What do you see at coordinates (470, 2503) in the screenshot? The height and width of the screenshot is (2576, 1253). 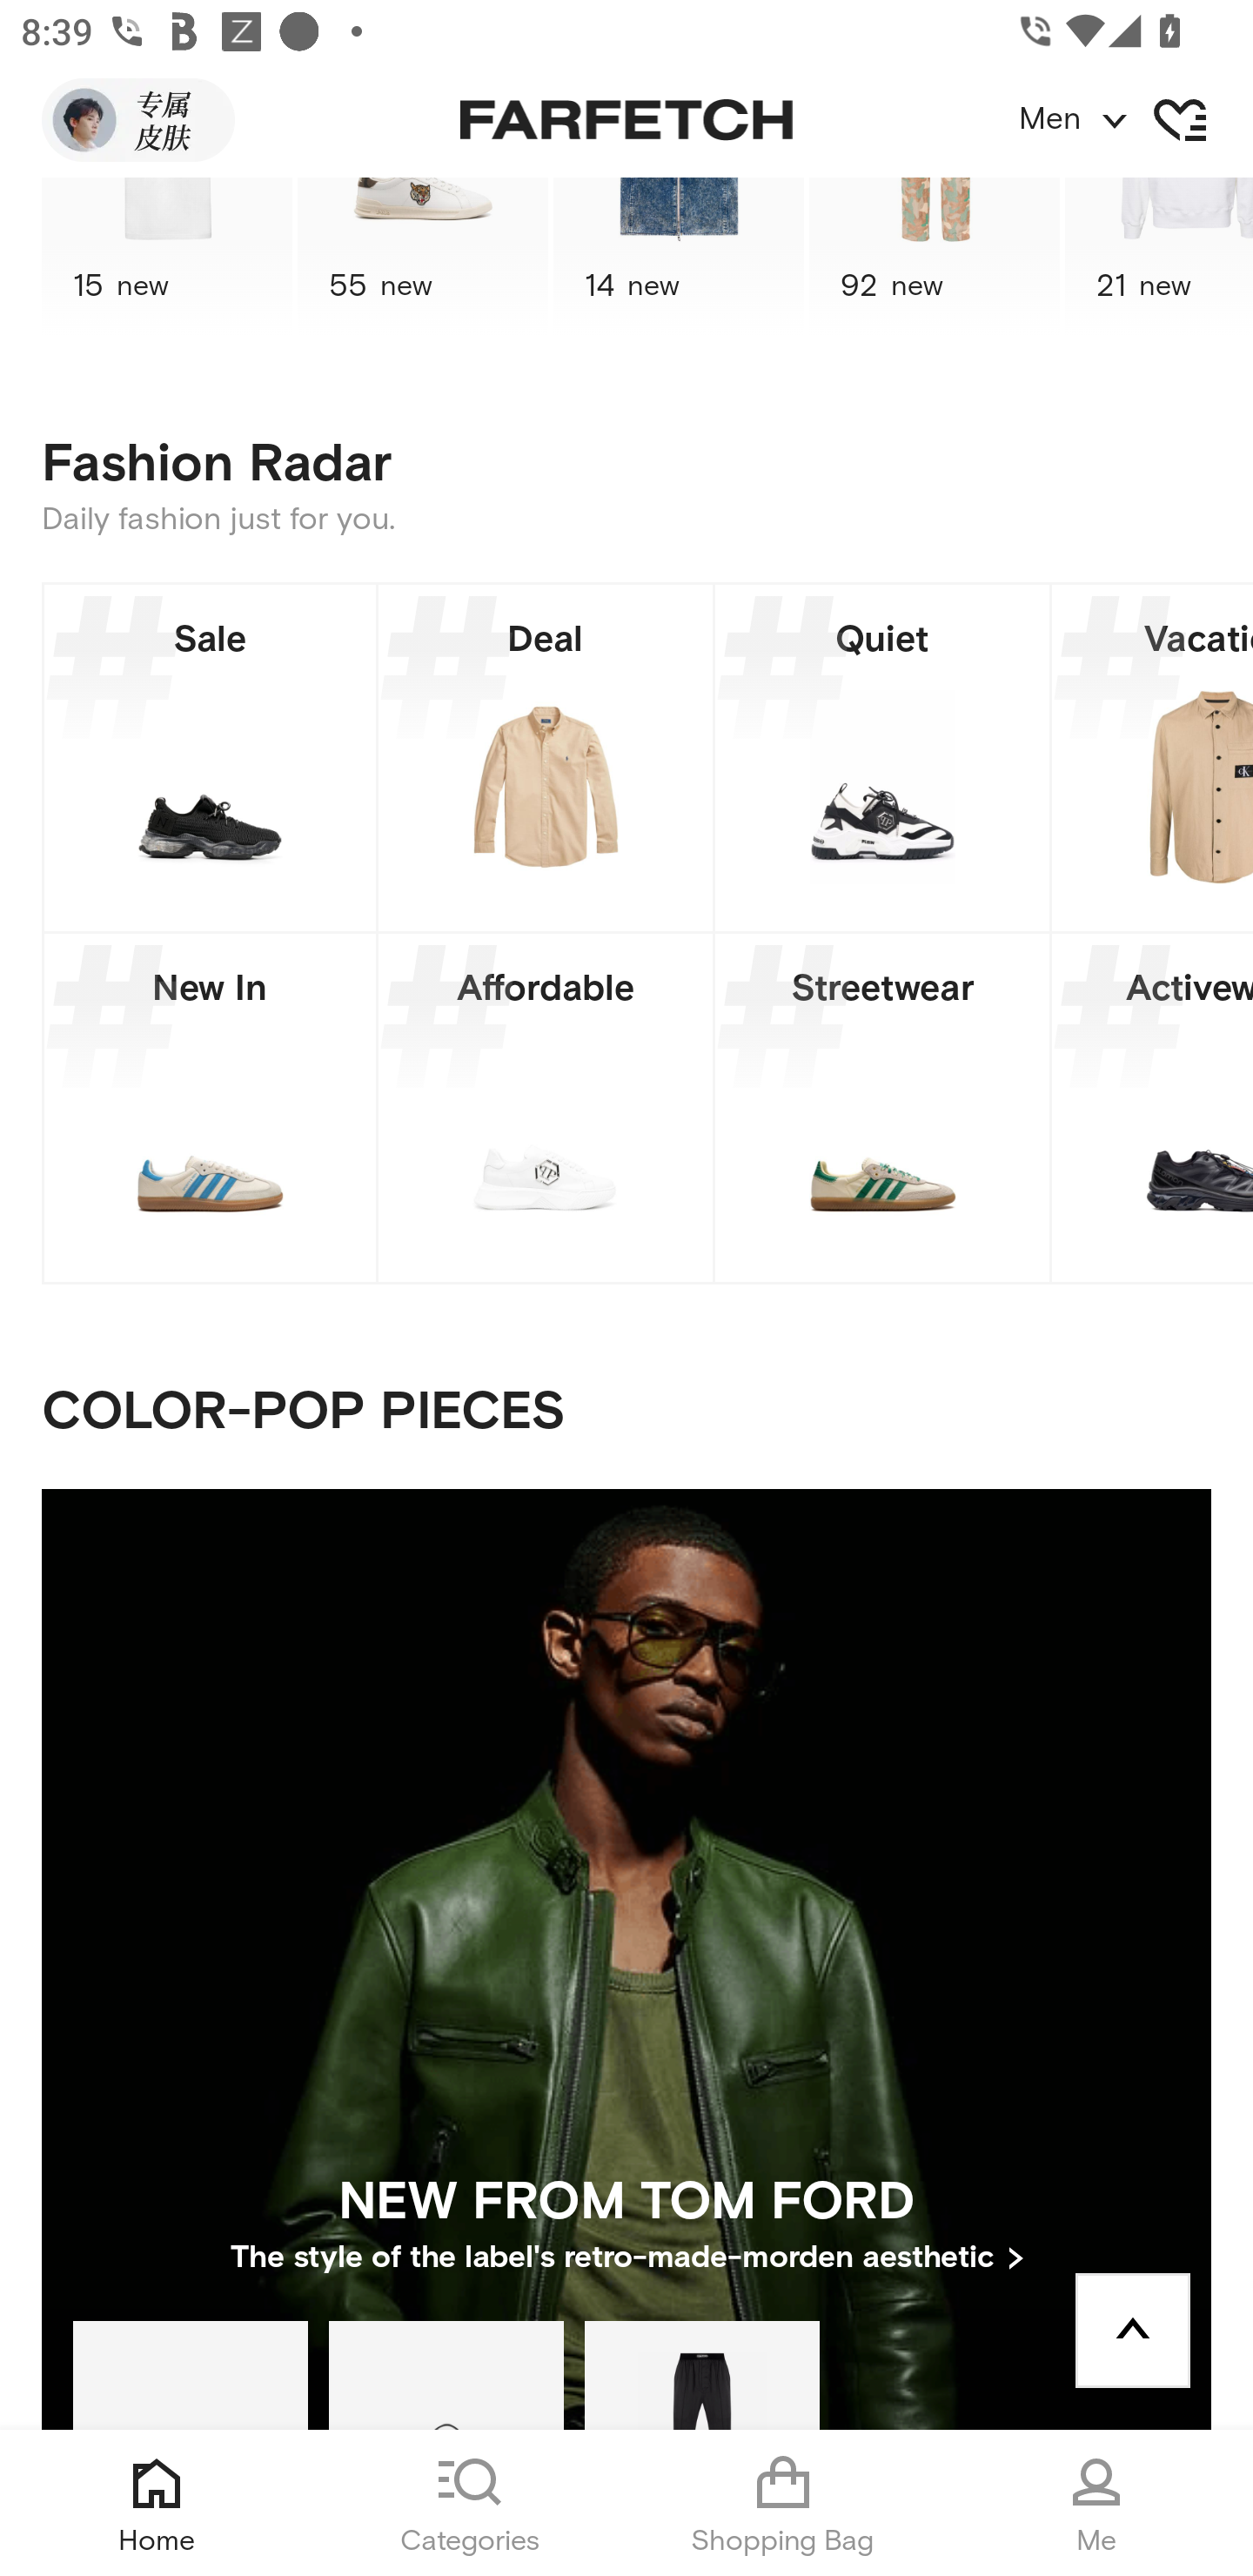 I see `Categories` at bounding box center [470, 2503].